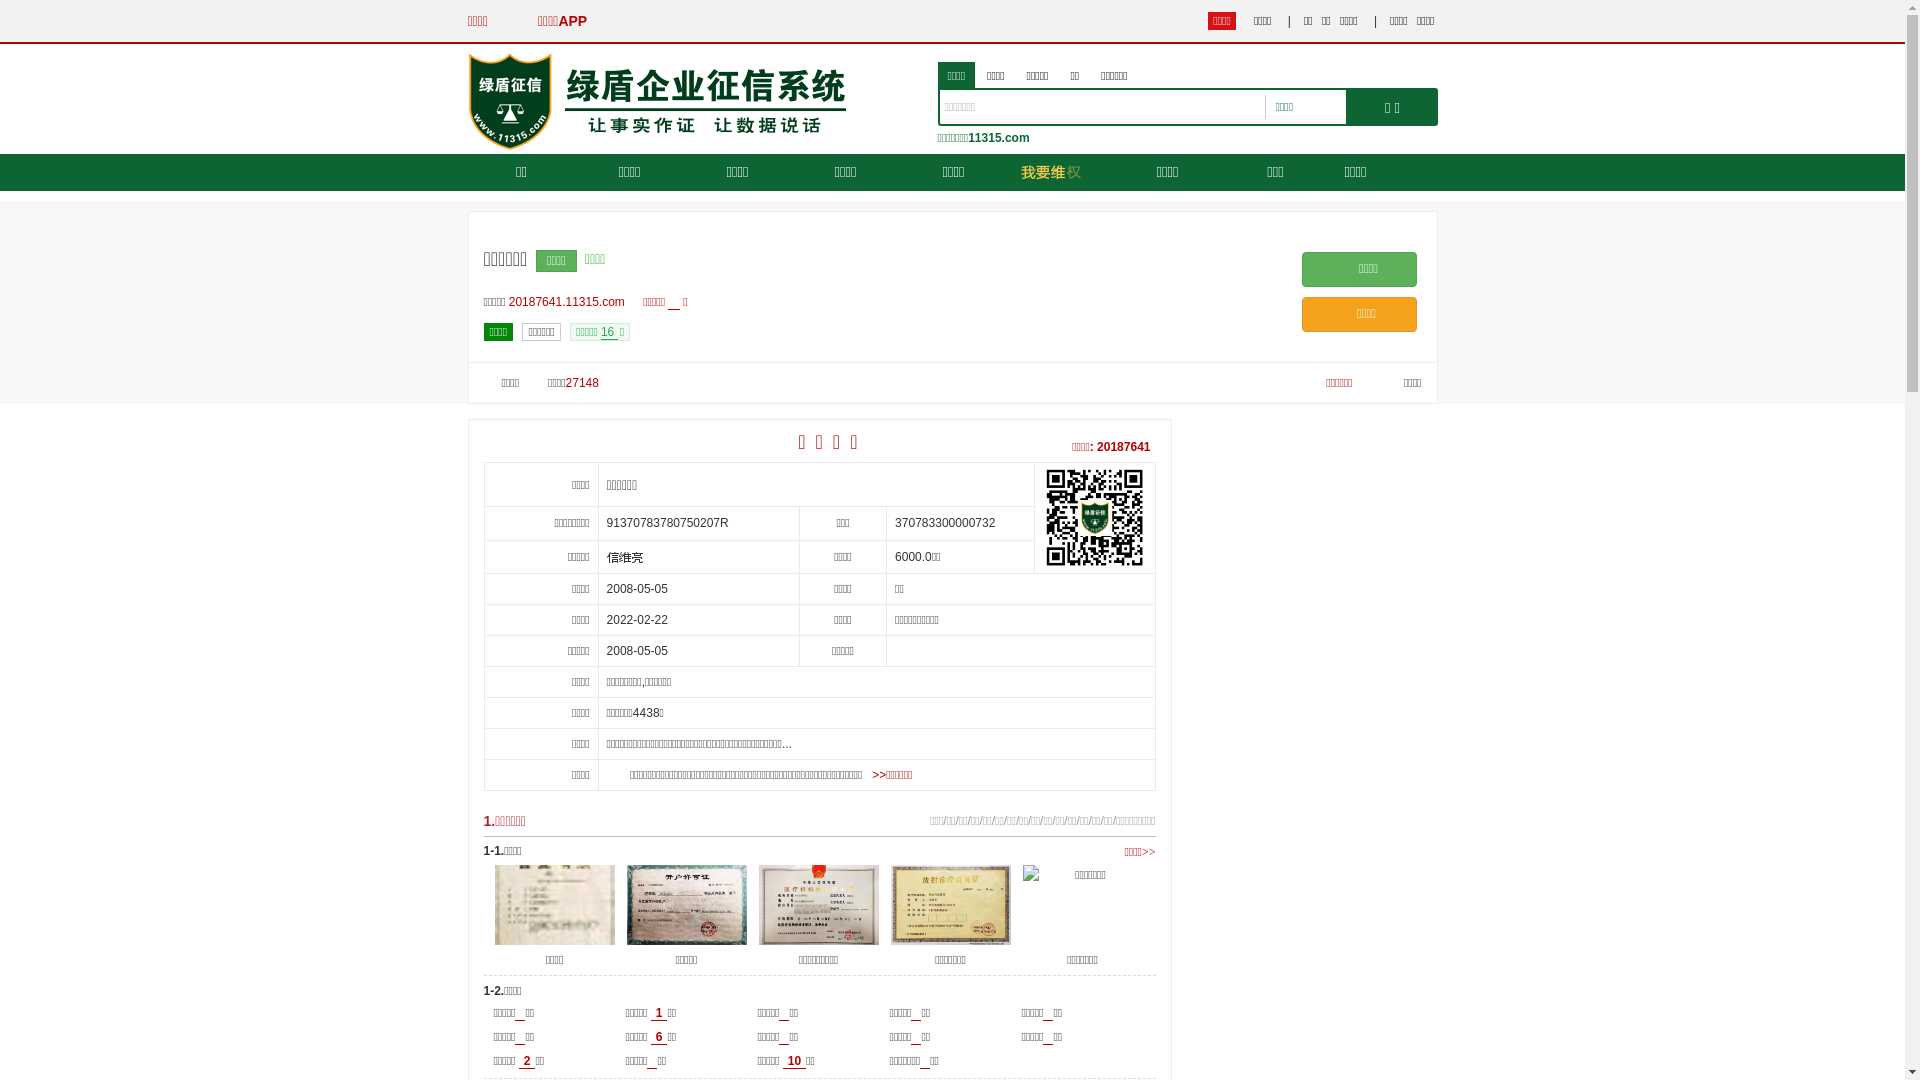 The height and width of the screenshot is (1080, 1920). Describe the element at coordinates (528, 1062) in the screenshot. I see `2` at that location.